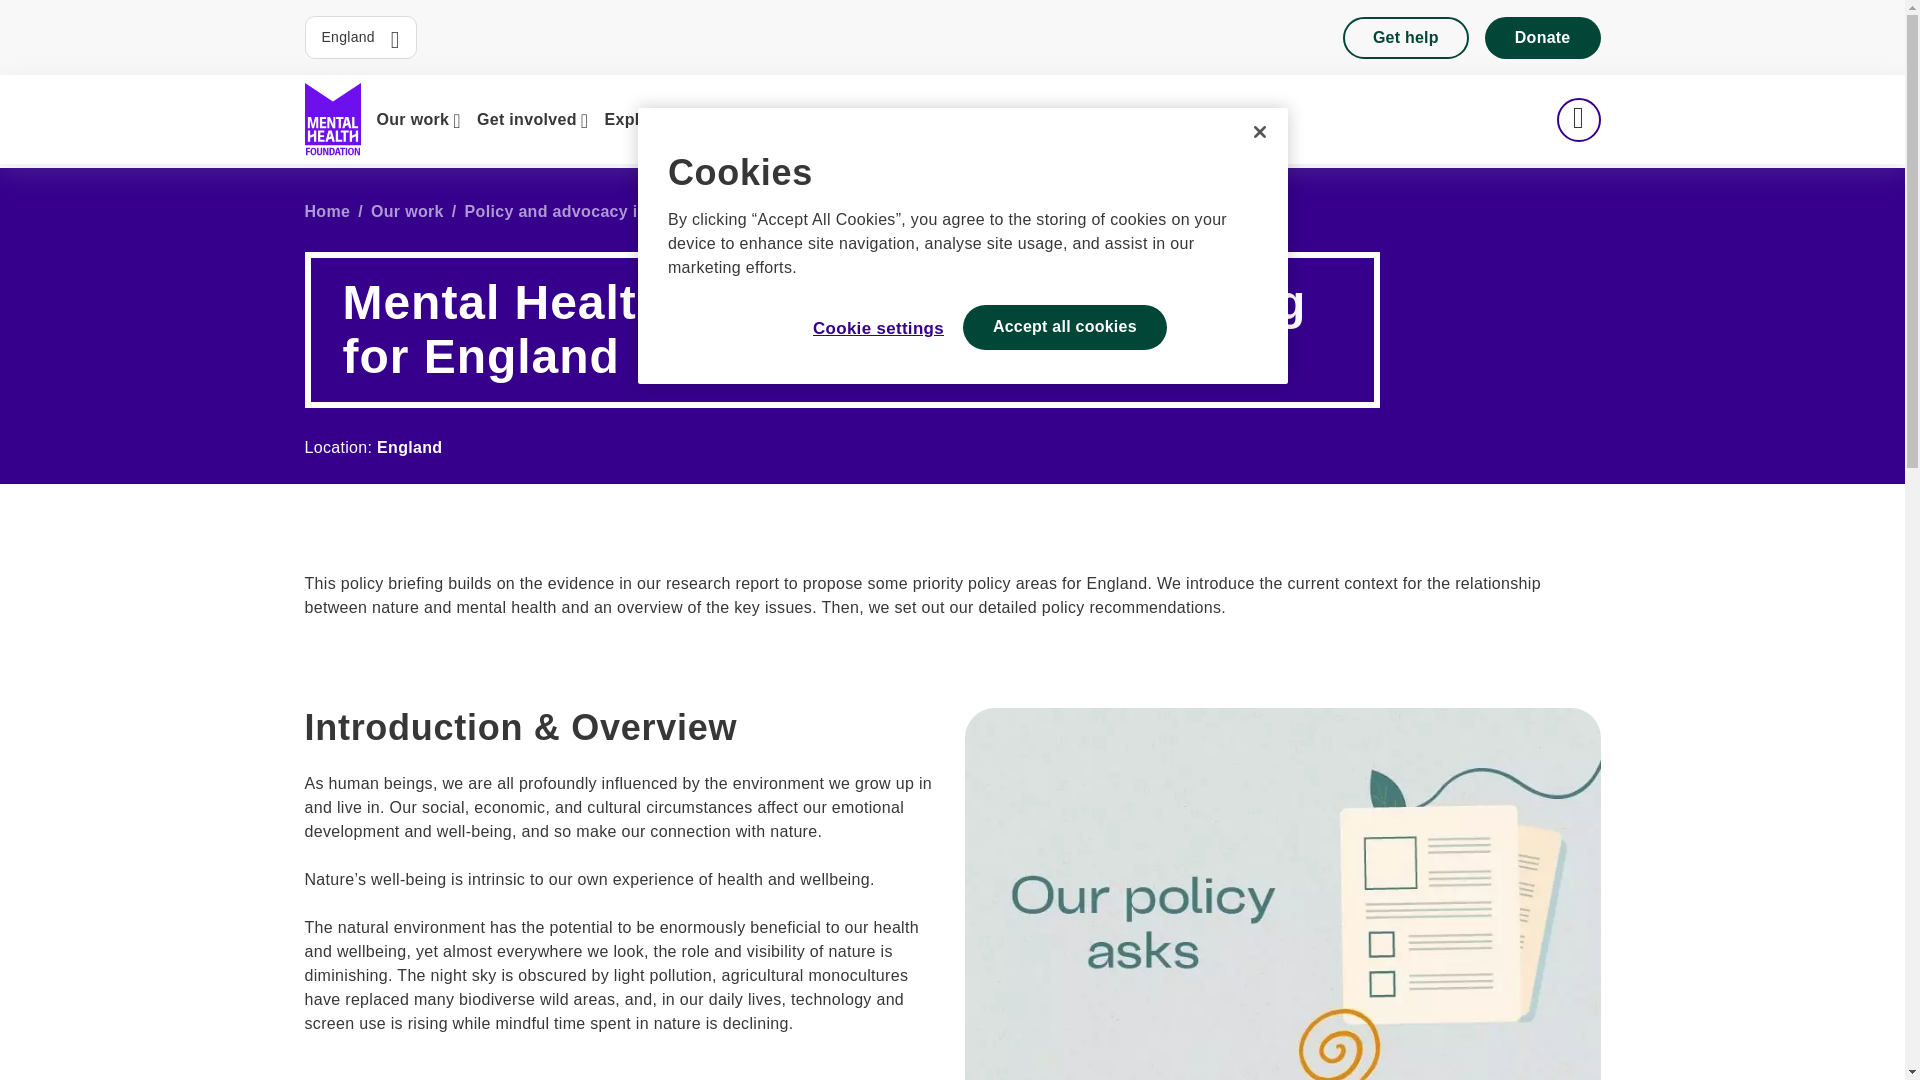 Image resolution: width=1920 pixels, height=1080 pixels. What do you see at coordinates (1405, 37) in the screenshot?
I see `Get help` at bounding box center [1405, 37].